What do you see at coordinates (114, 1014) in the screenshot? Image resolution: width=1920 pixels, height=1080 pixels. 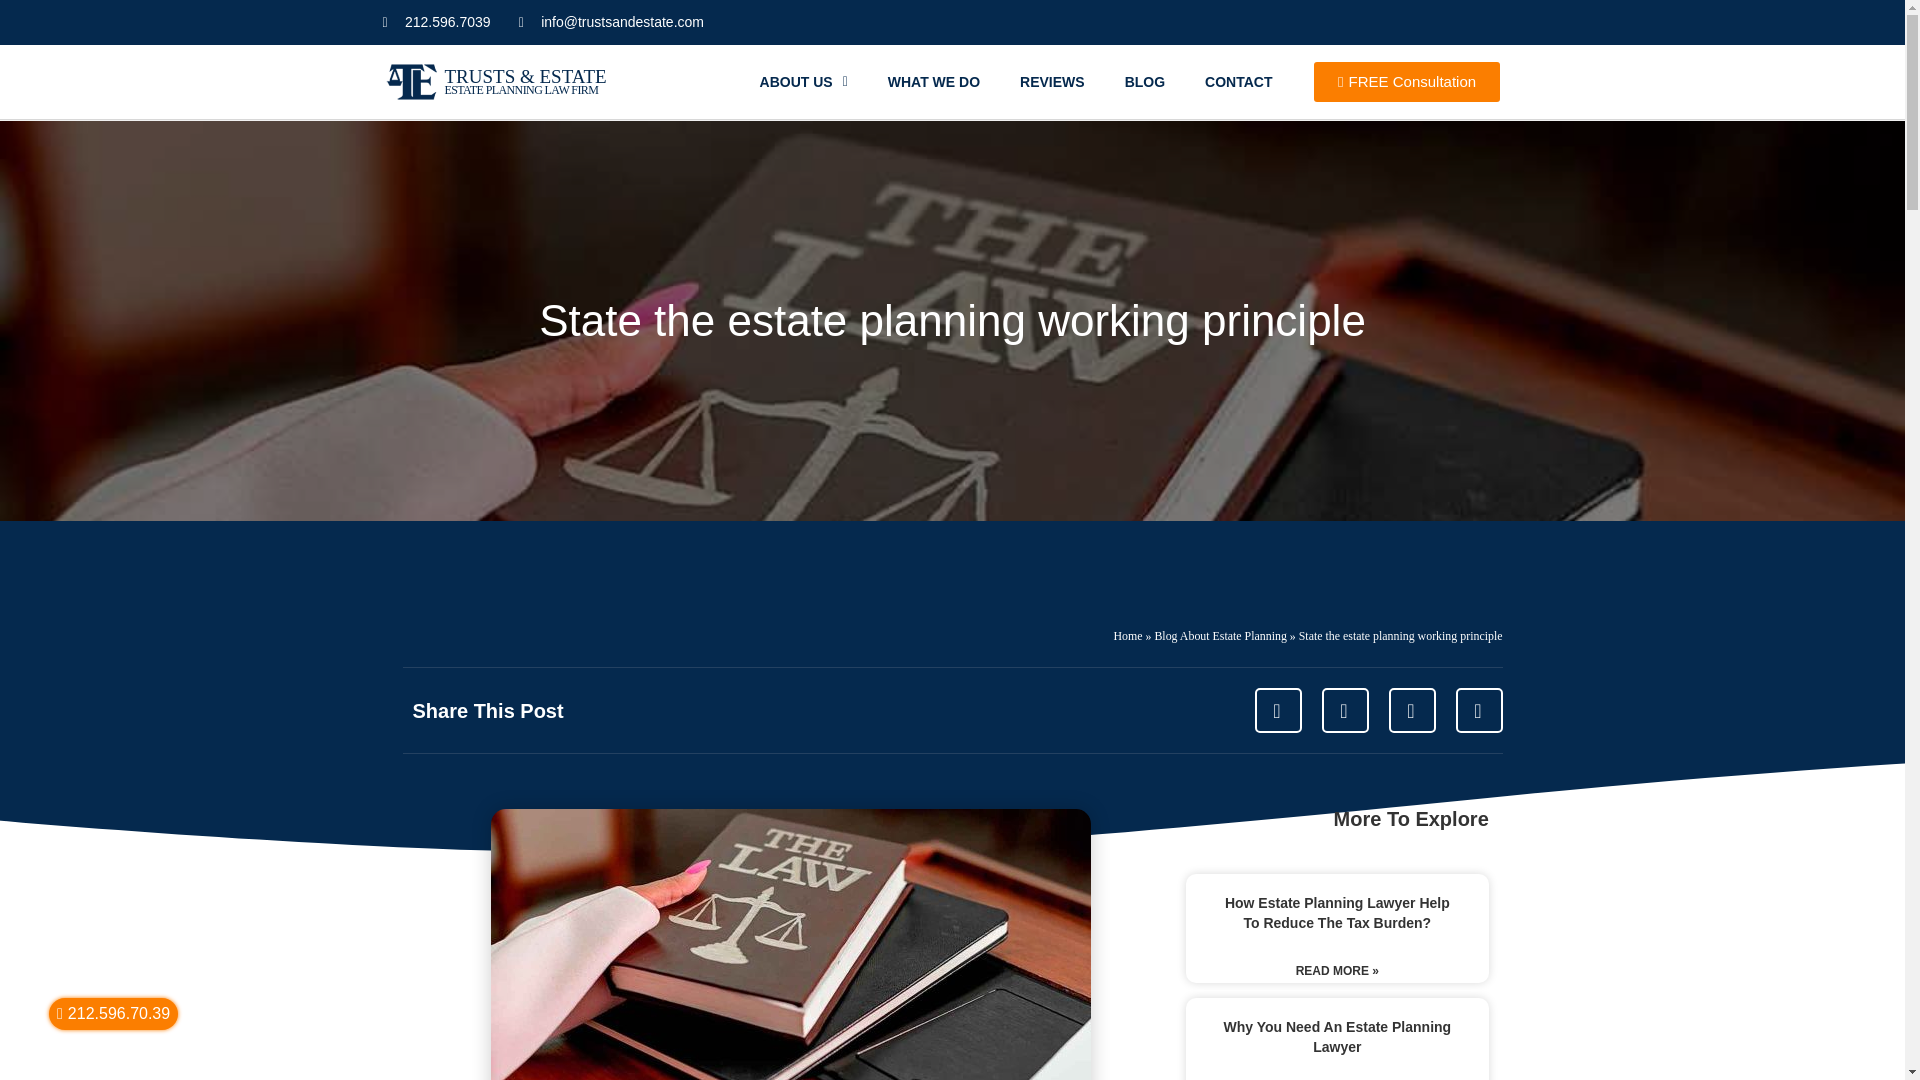 I see `212.596.70.39` at bounding box center [114, 1014].